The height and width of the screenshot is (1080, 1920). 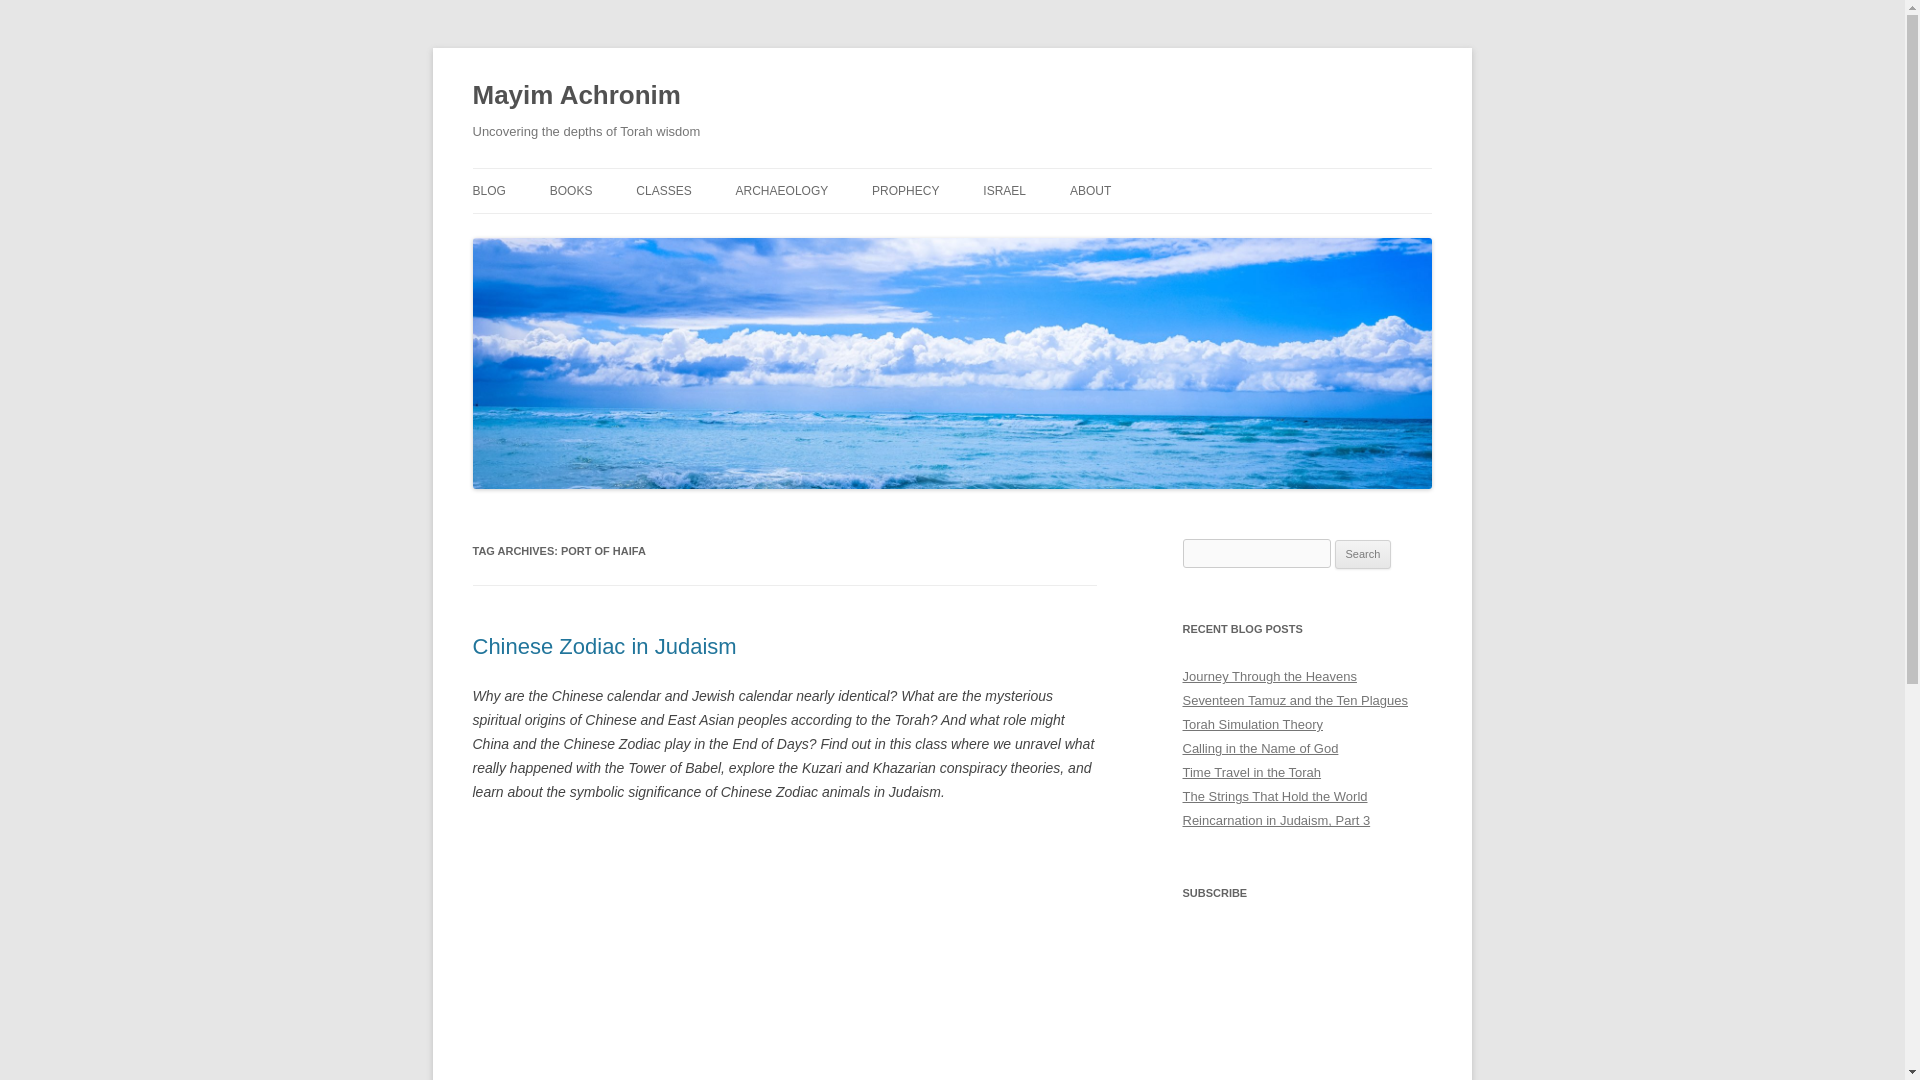 I want to click on ARCHAEOLOGY, so click(x=782, y=190).